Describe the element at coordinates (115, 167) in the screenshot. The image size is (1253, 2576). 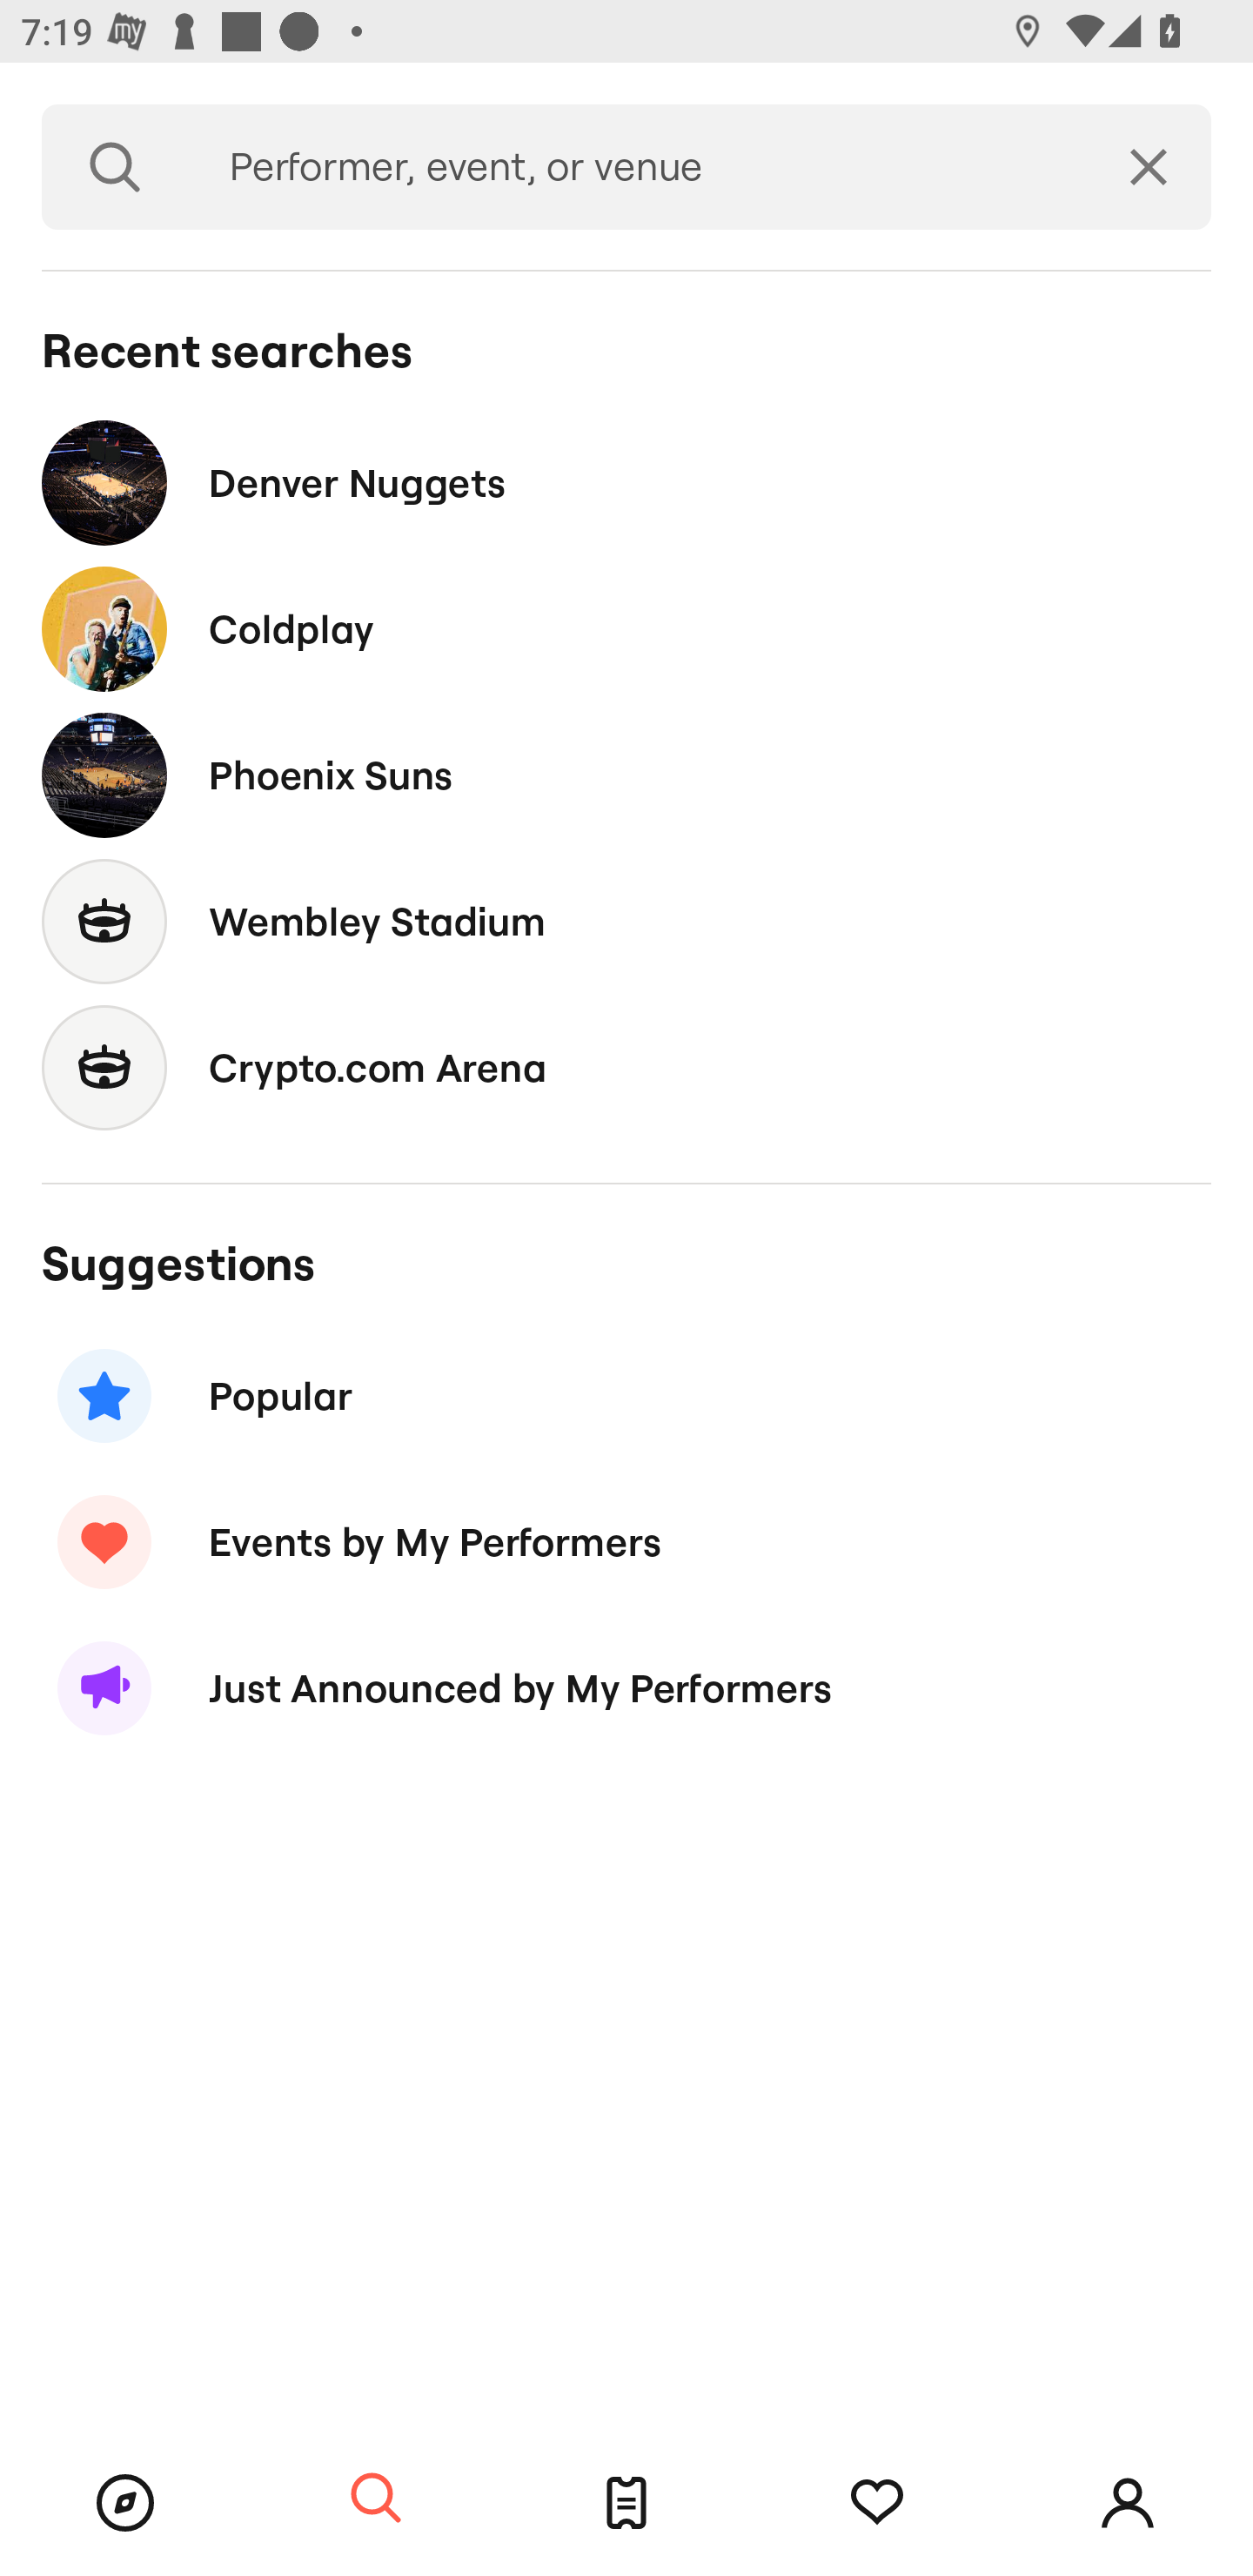
I see `Search` at that location.